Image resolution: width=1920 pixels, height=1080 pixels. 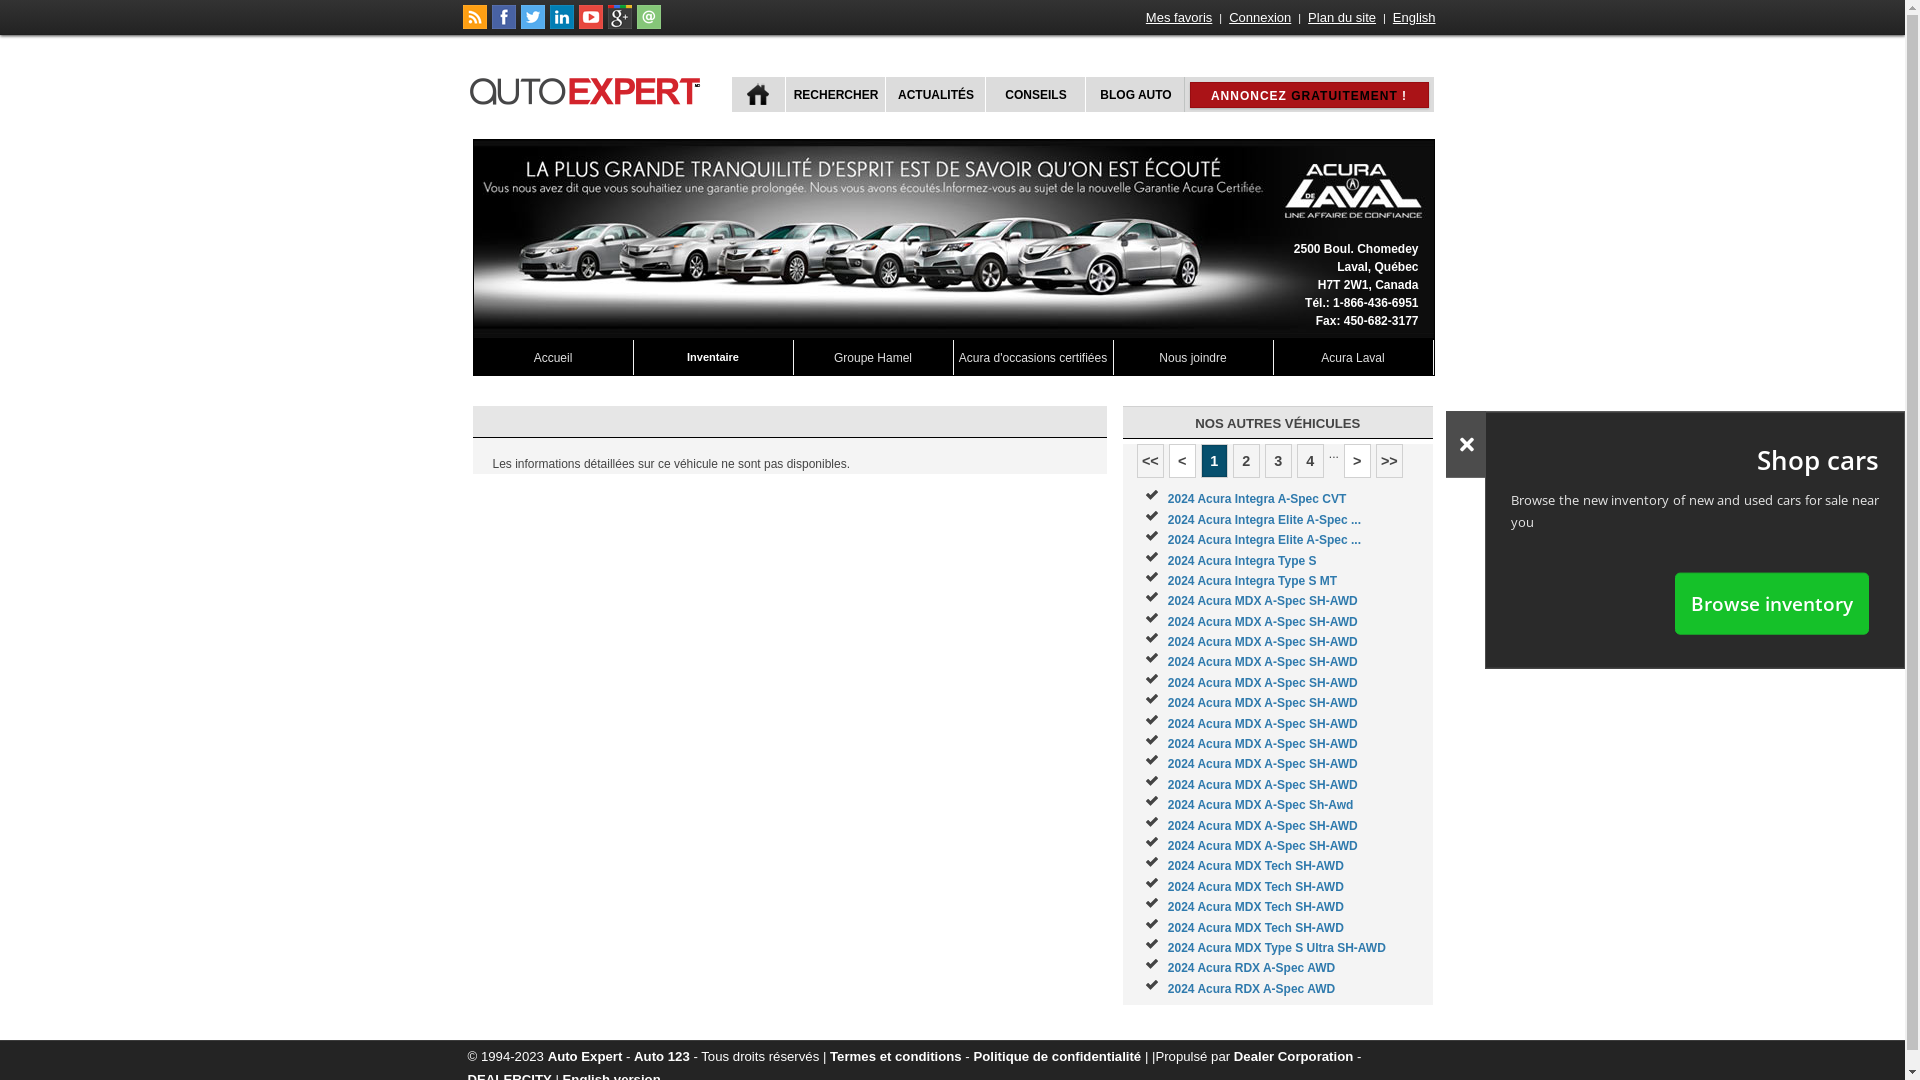 I want to click on Auto 123, so click(x=662, y=1056).